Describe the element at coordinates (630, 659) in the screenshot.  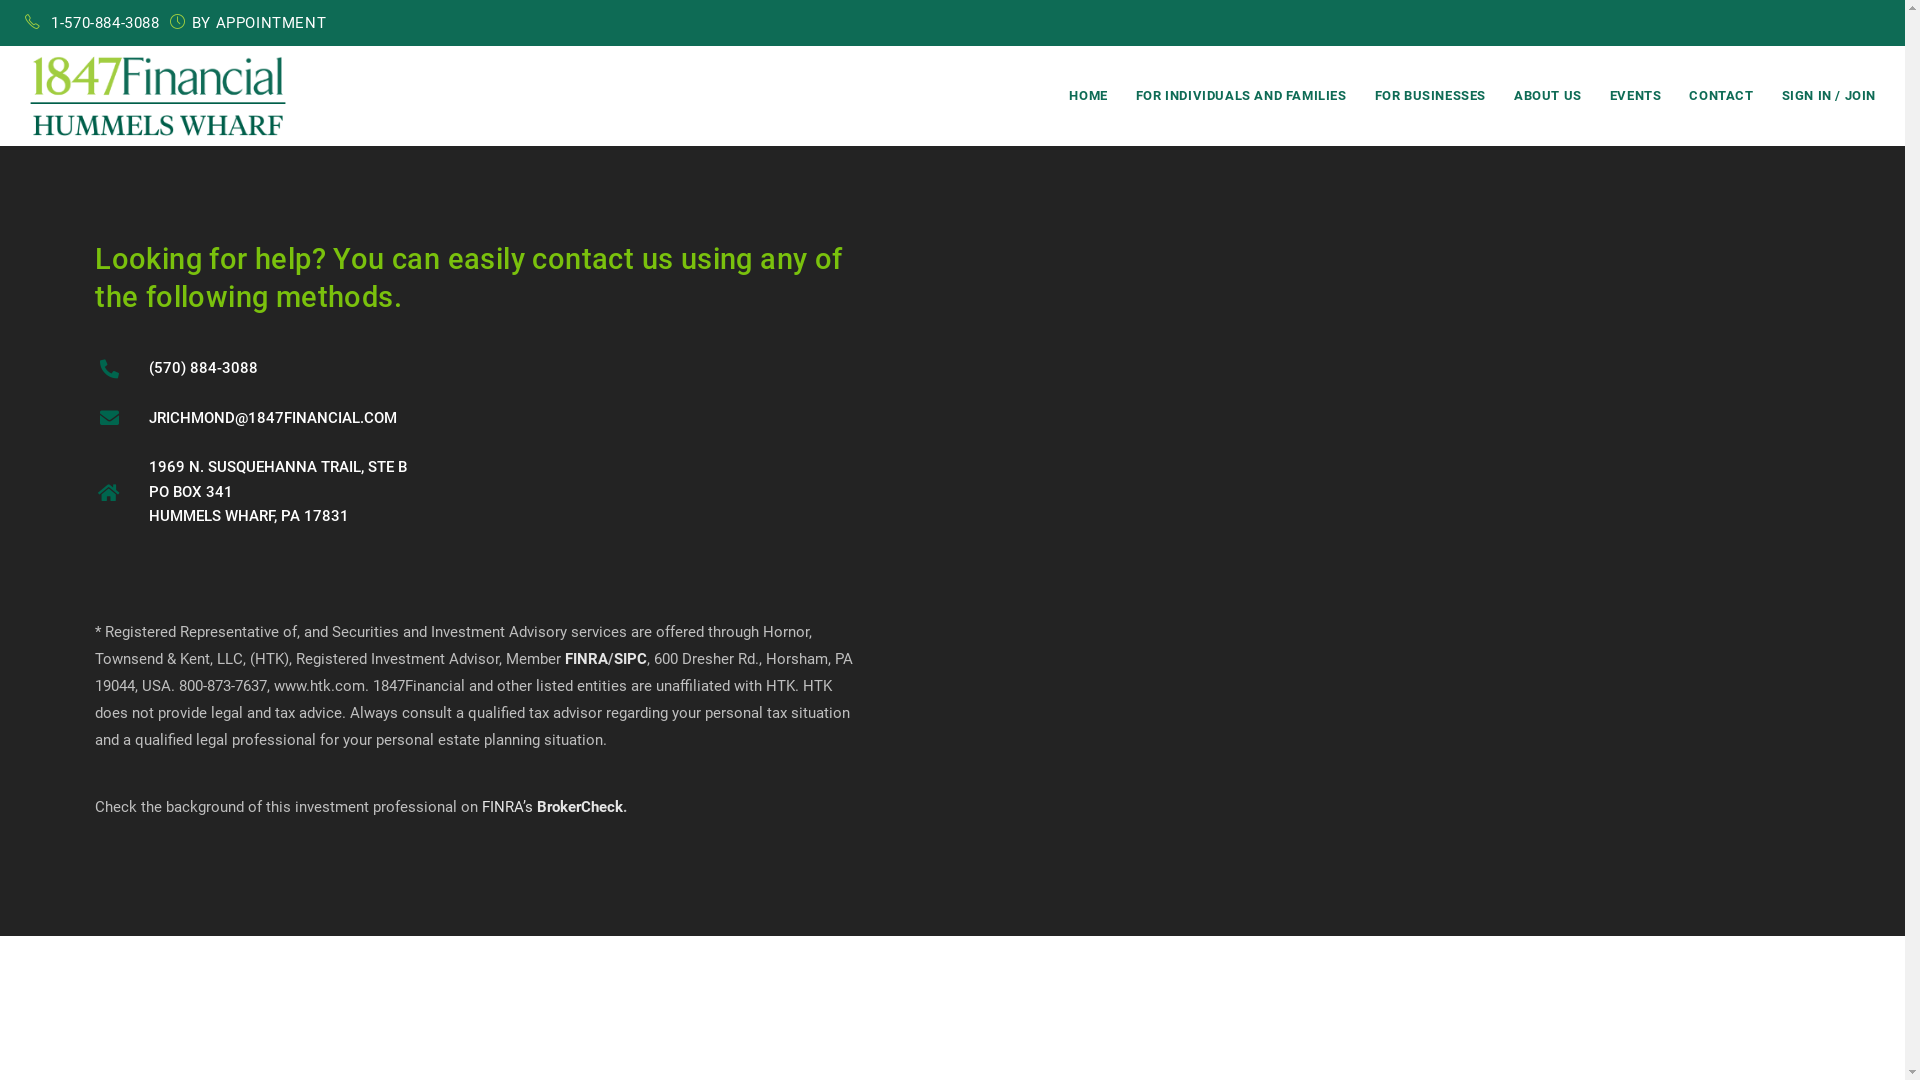
I see `SIPC` at that location.